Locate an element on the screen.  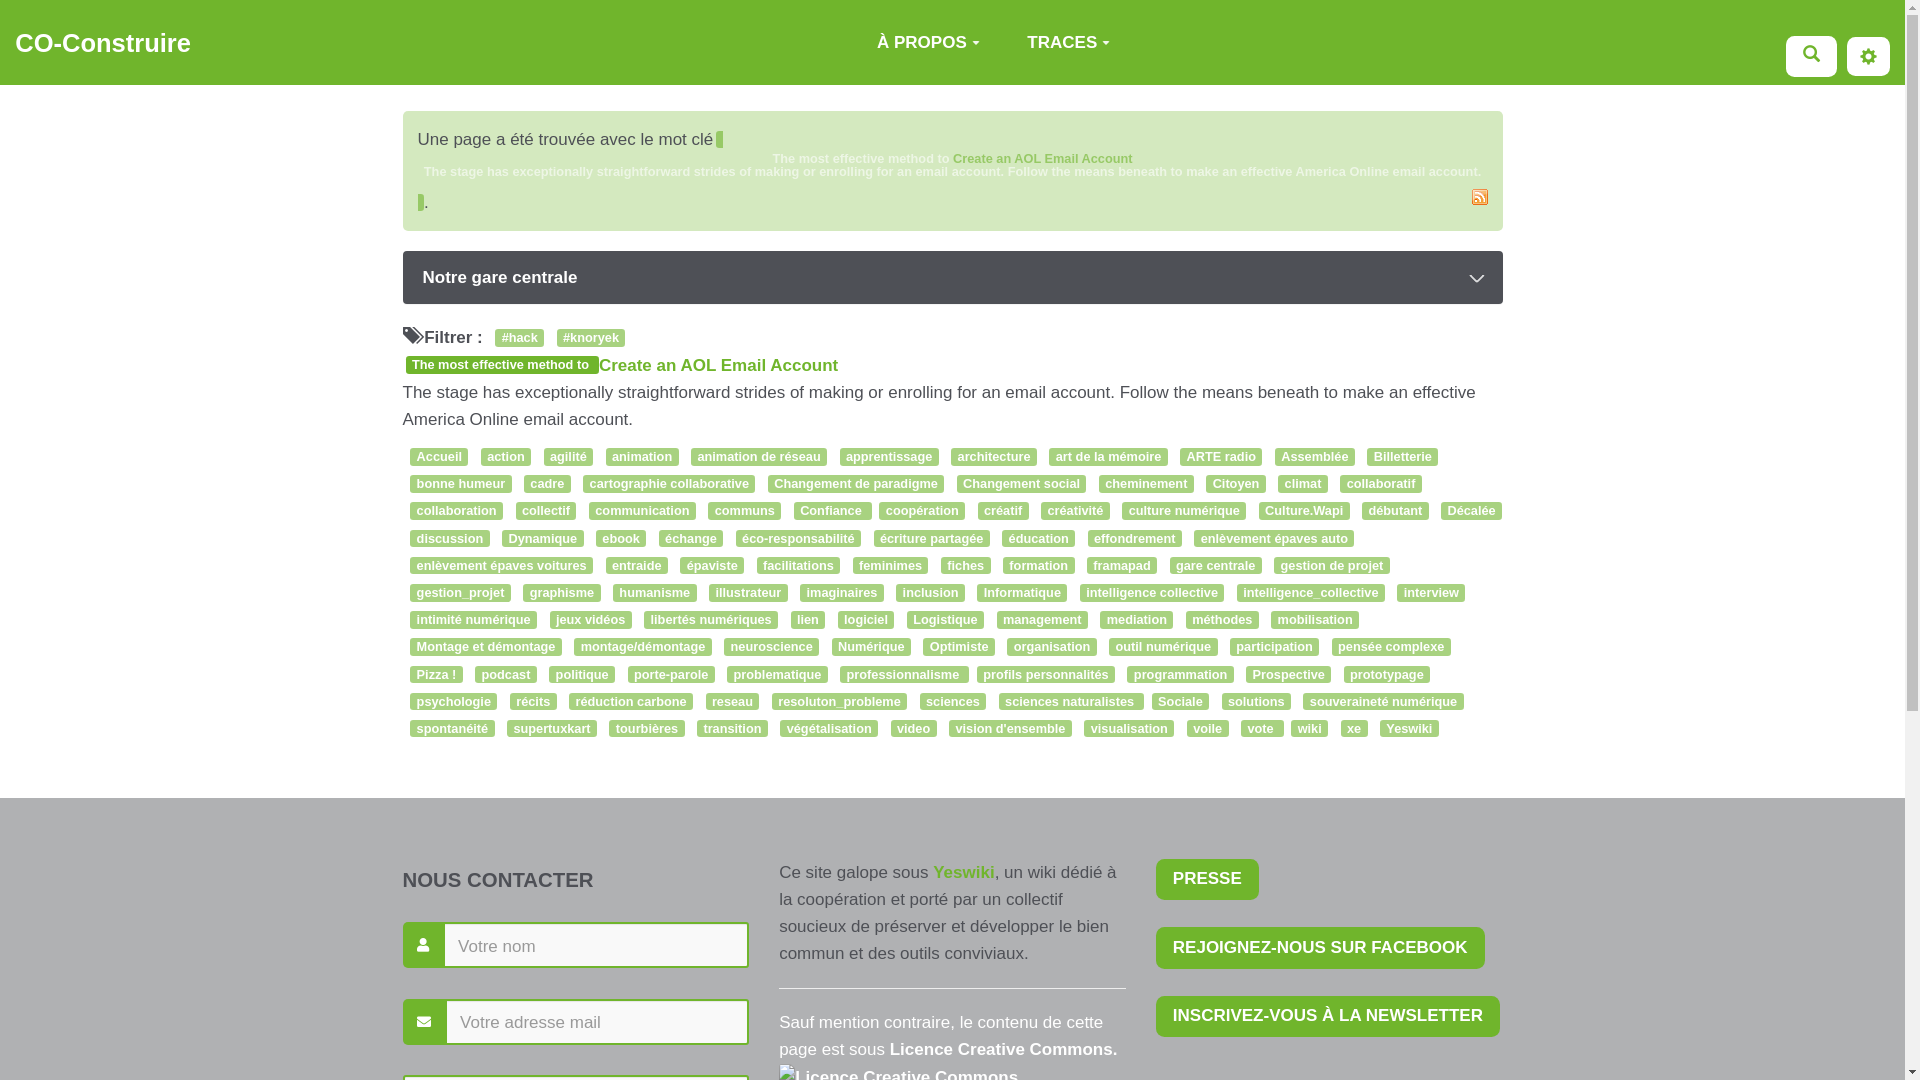
intelligence collective is located at coordinates (1152, 593).